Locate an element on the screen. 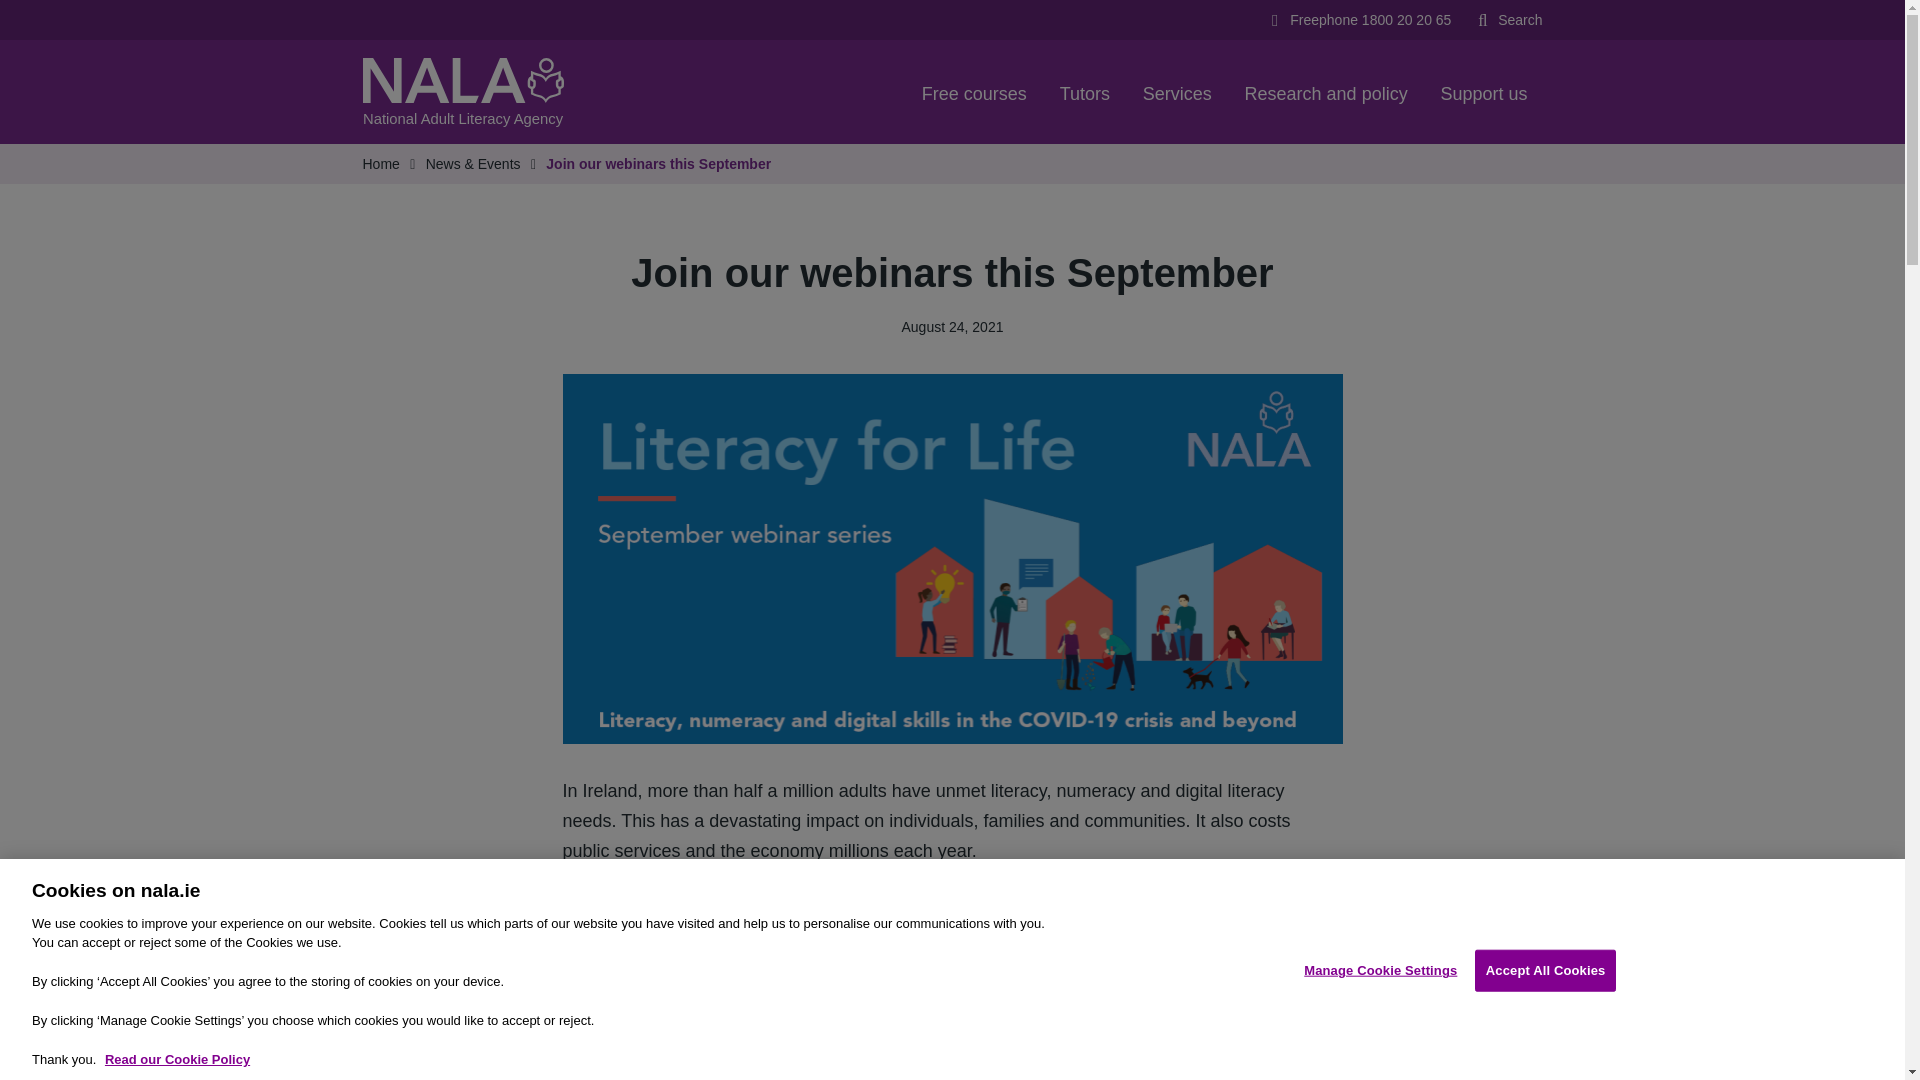  Services is located at coordinates (1177, 91).